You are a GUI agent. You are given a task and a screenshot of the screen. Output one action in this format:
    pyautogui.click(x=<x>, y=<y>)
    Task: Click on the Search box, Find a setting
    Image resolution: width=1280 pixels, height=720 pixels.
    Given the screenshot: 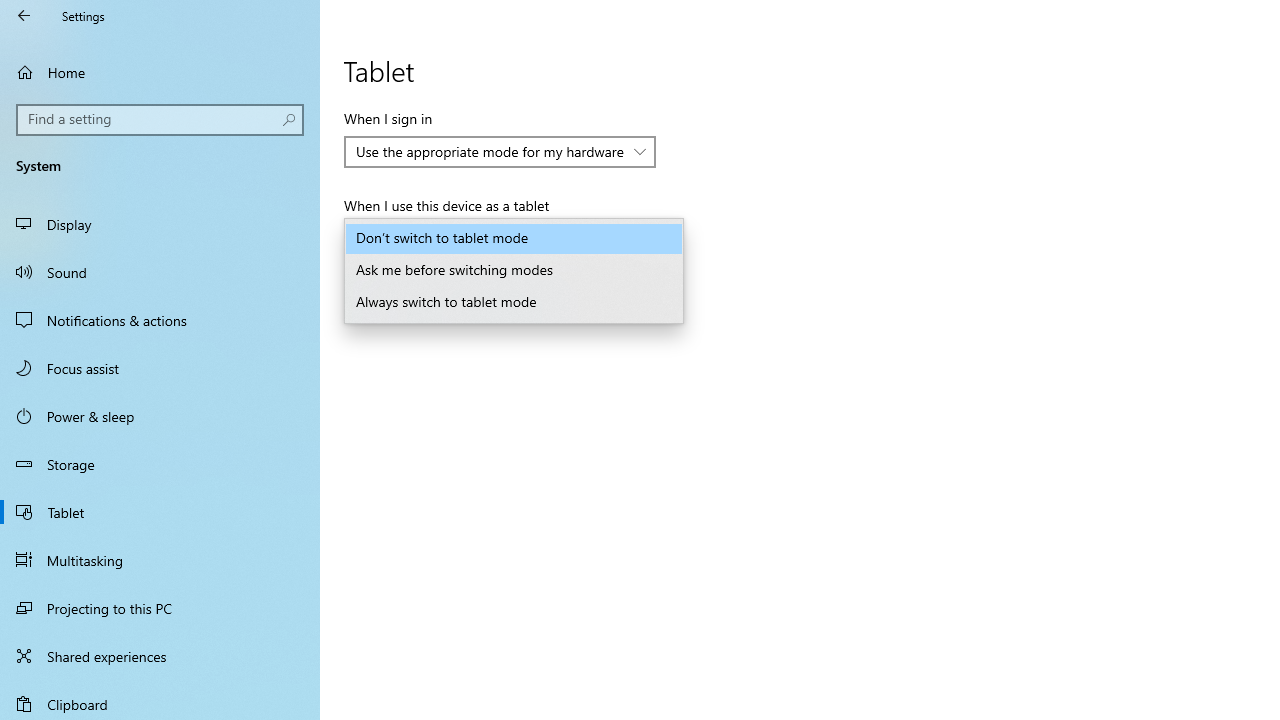 What is the action you would take?
    pyautogui.click(x=160, y=120)
    